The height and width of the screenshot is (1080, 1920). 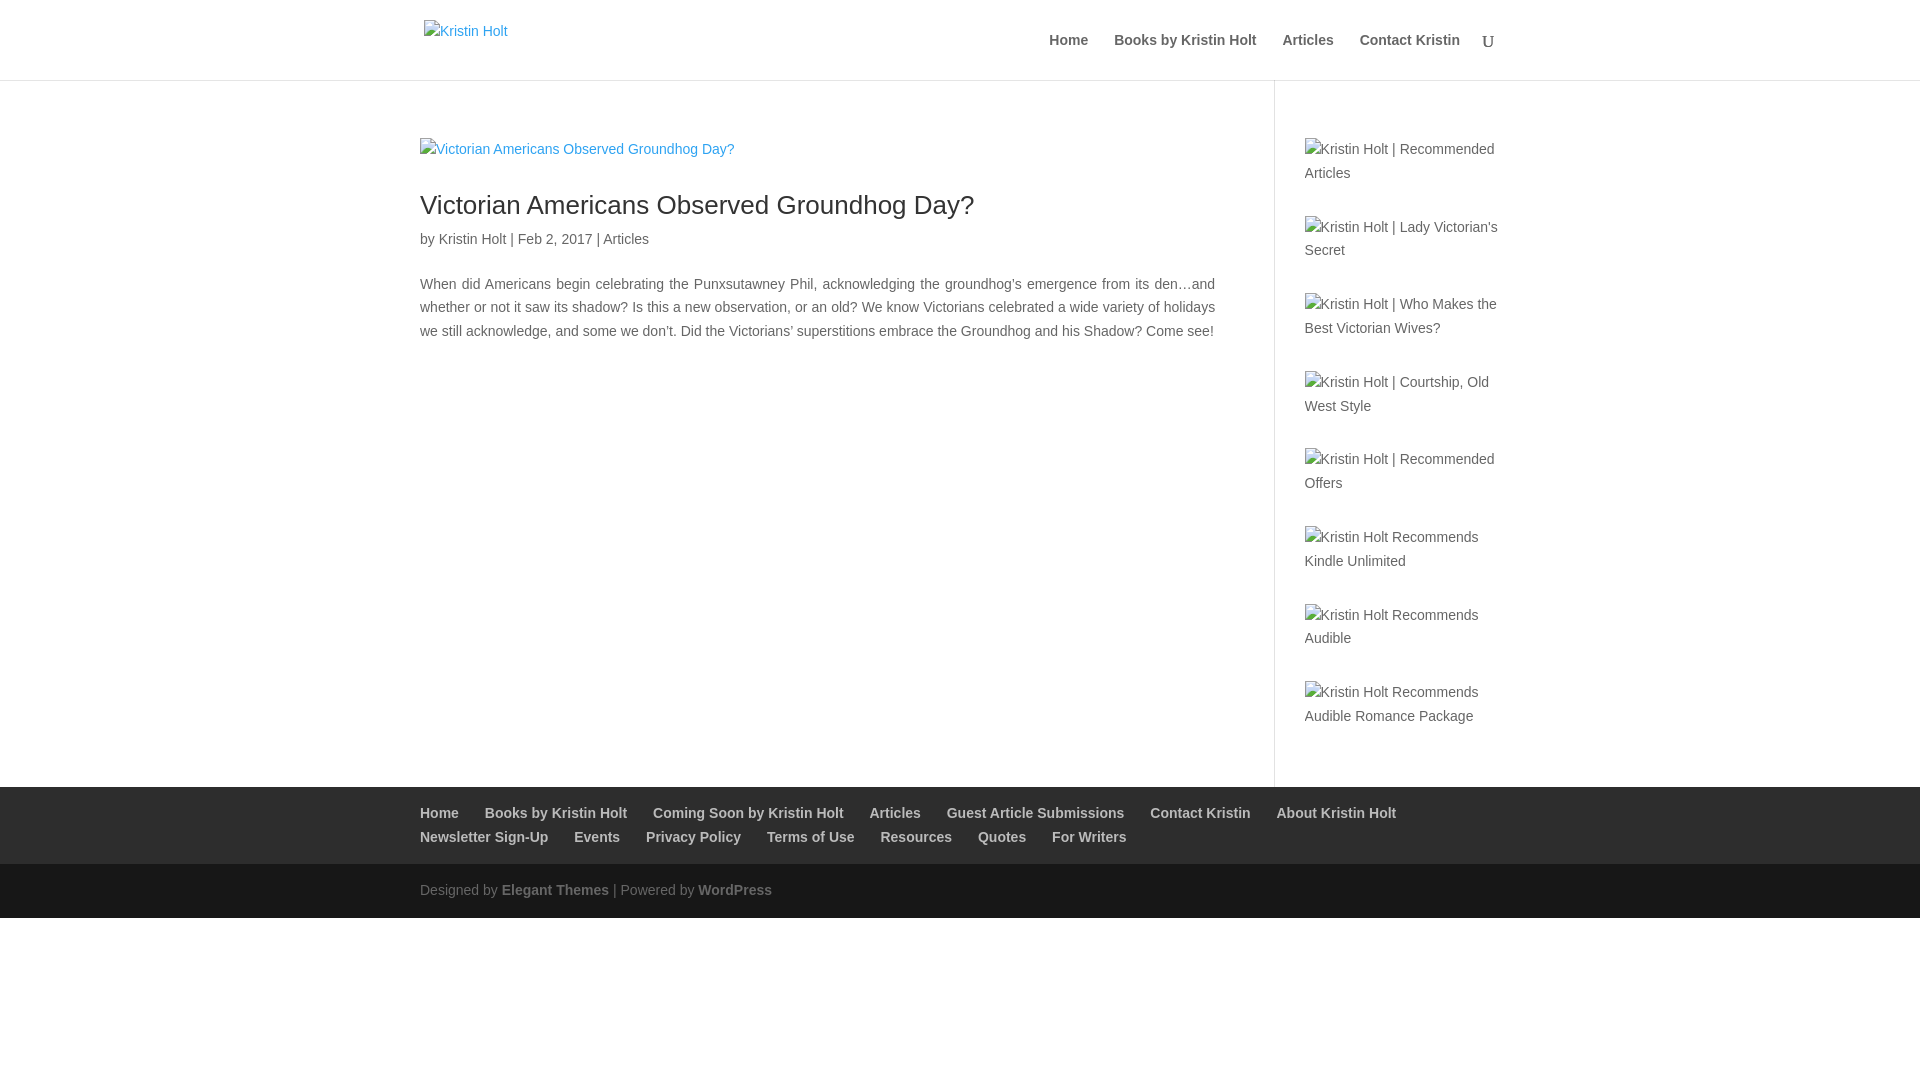 What do you see at coordinates (734, 890) in the screenshot?
I see `WordPress` at bounding box center [734, 890].